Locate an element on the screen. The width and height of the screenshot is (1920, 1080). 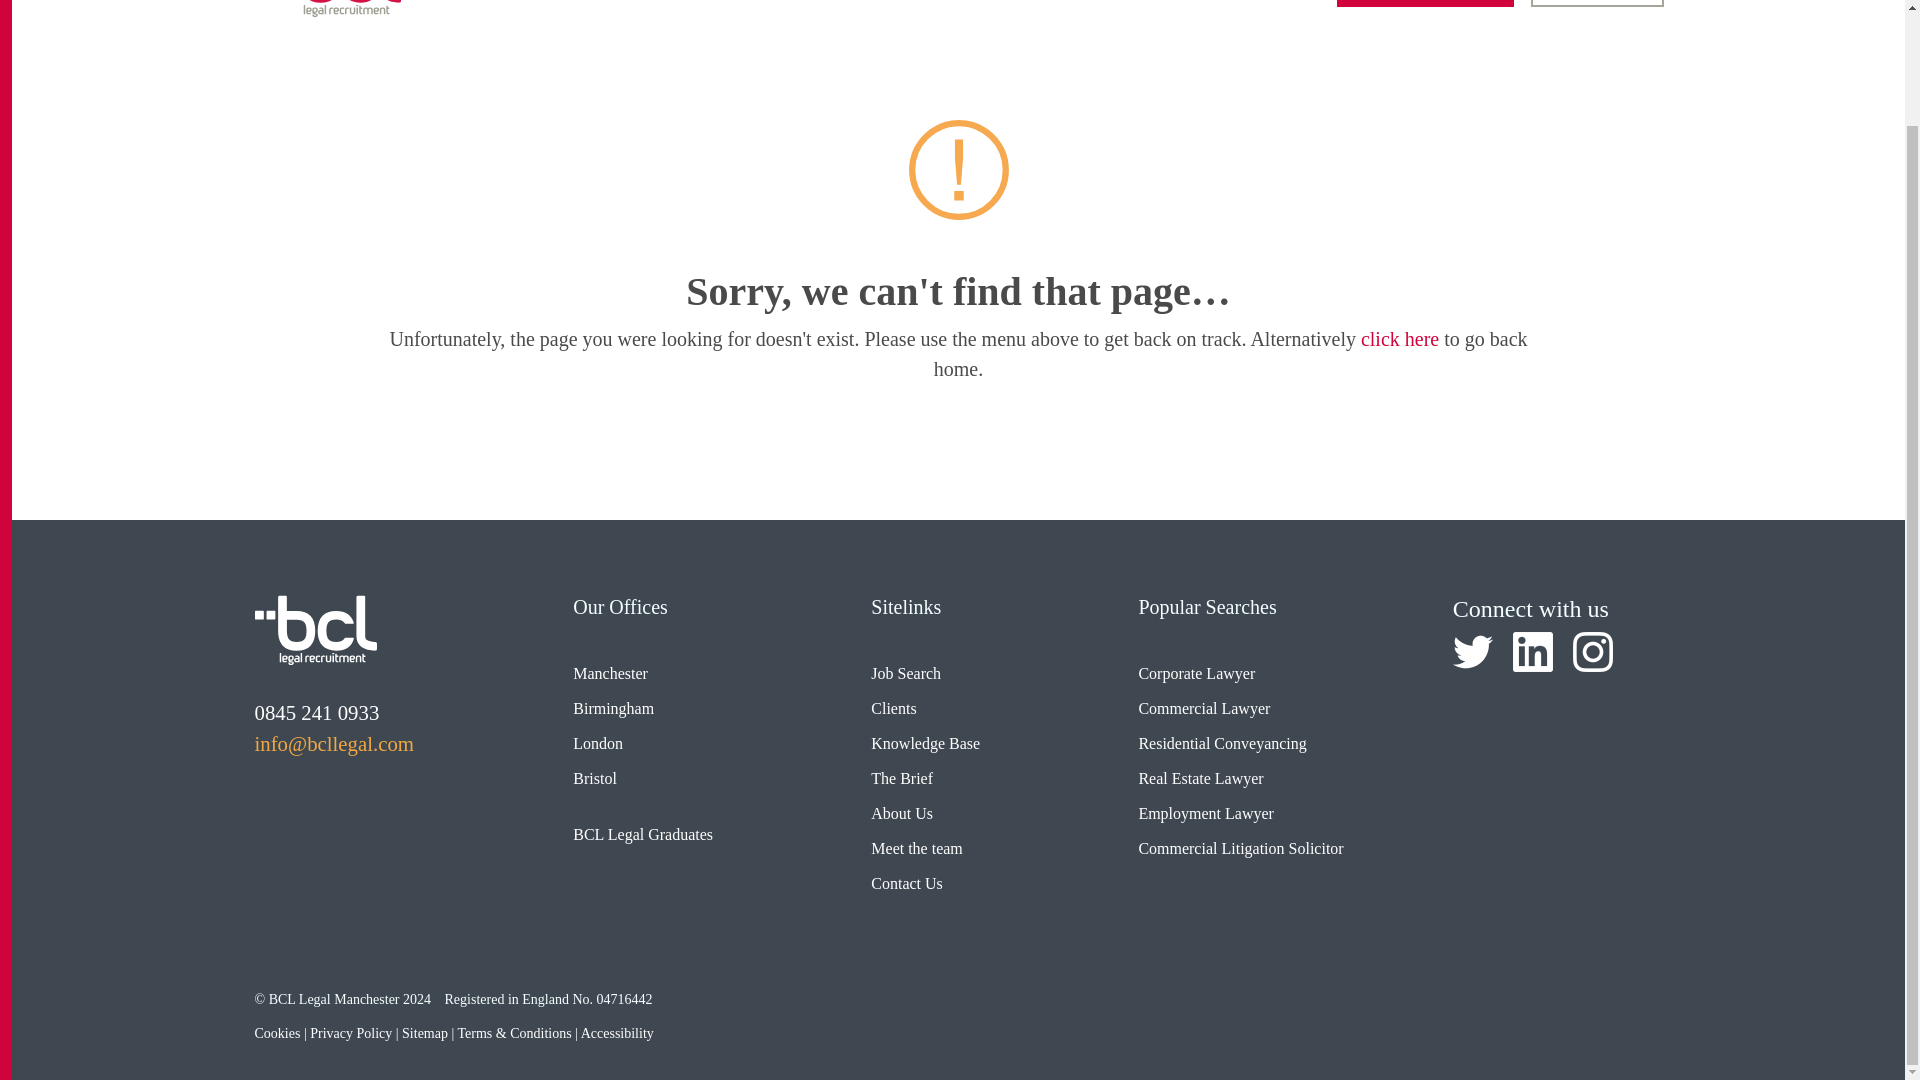
BCL Legal on LinkedIn is located at coordinates (1532, 651).